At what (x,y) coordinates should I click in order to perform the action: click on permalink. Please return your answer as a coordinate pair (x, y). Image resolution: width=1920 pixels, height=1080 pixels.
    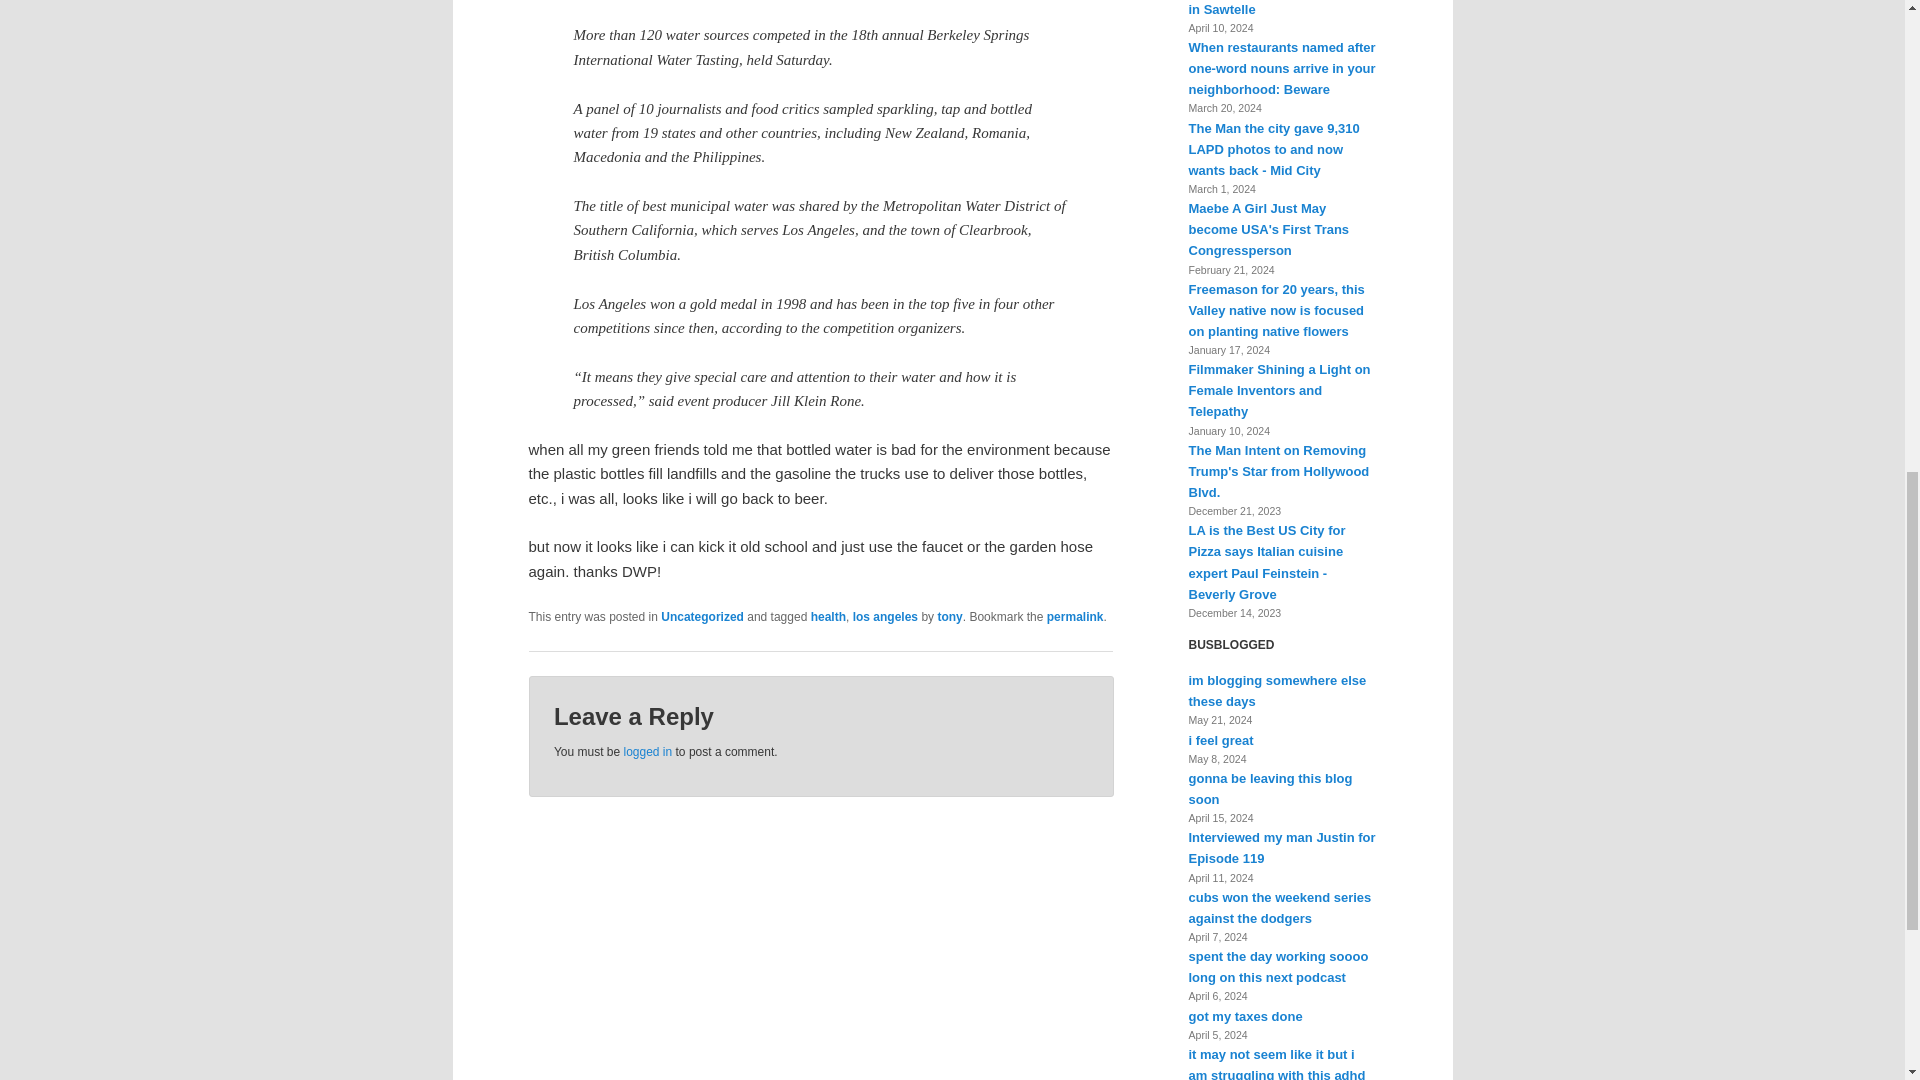
    Looking at the image, I should click on (1075, 617).